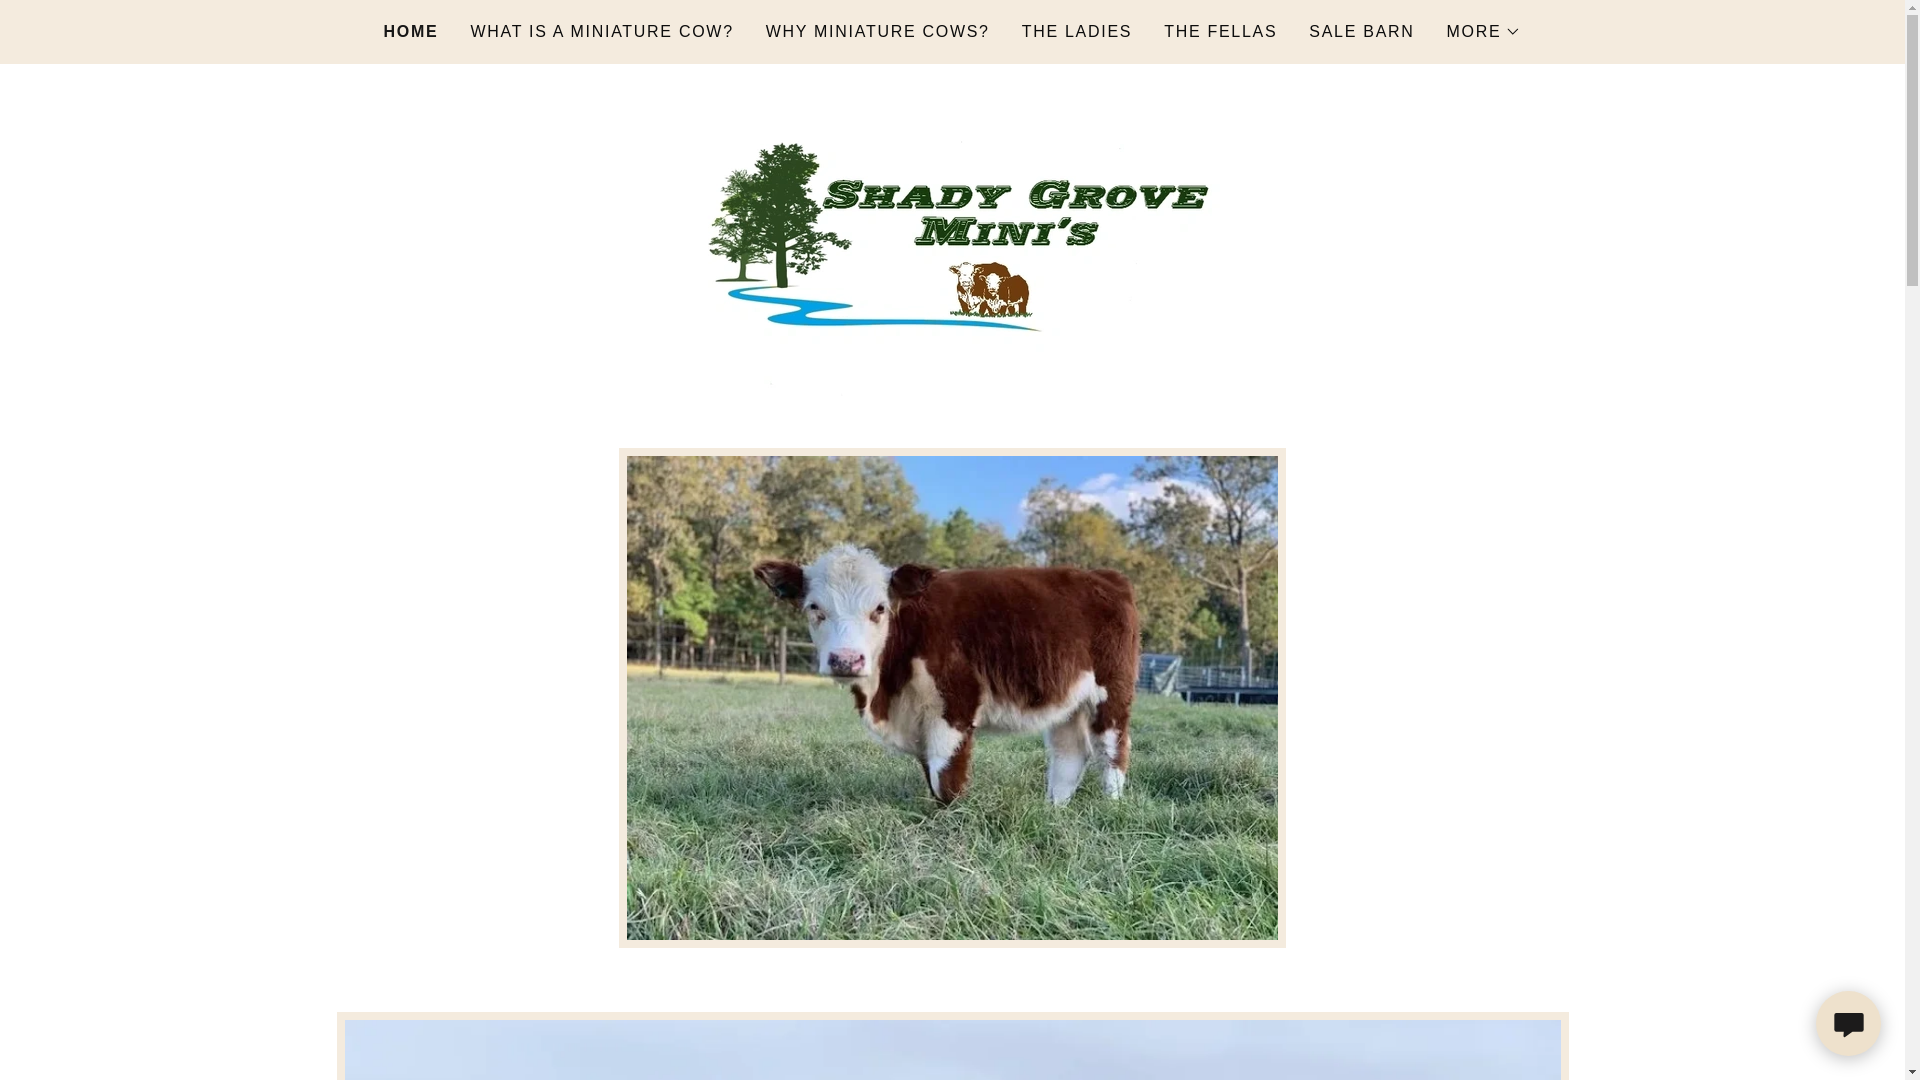 The height and width of the screenshot is (1080, 1920). Describe the element at coordinates (952, 254) in the screenshot. I see `Shady Grove Mini's` at that location.